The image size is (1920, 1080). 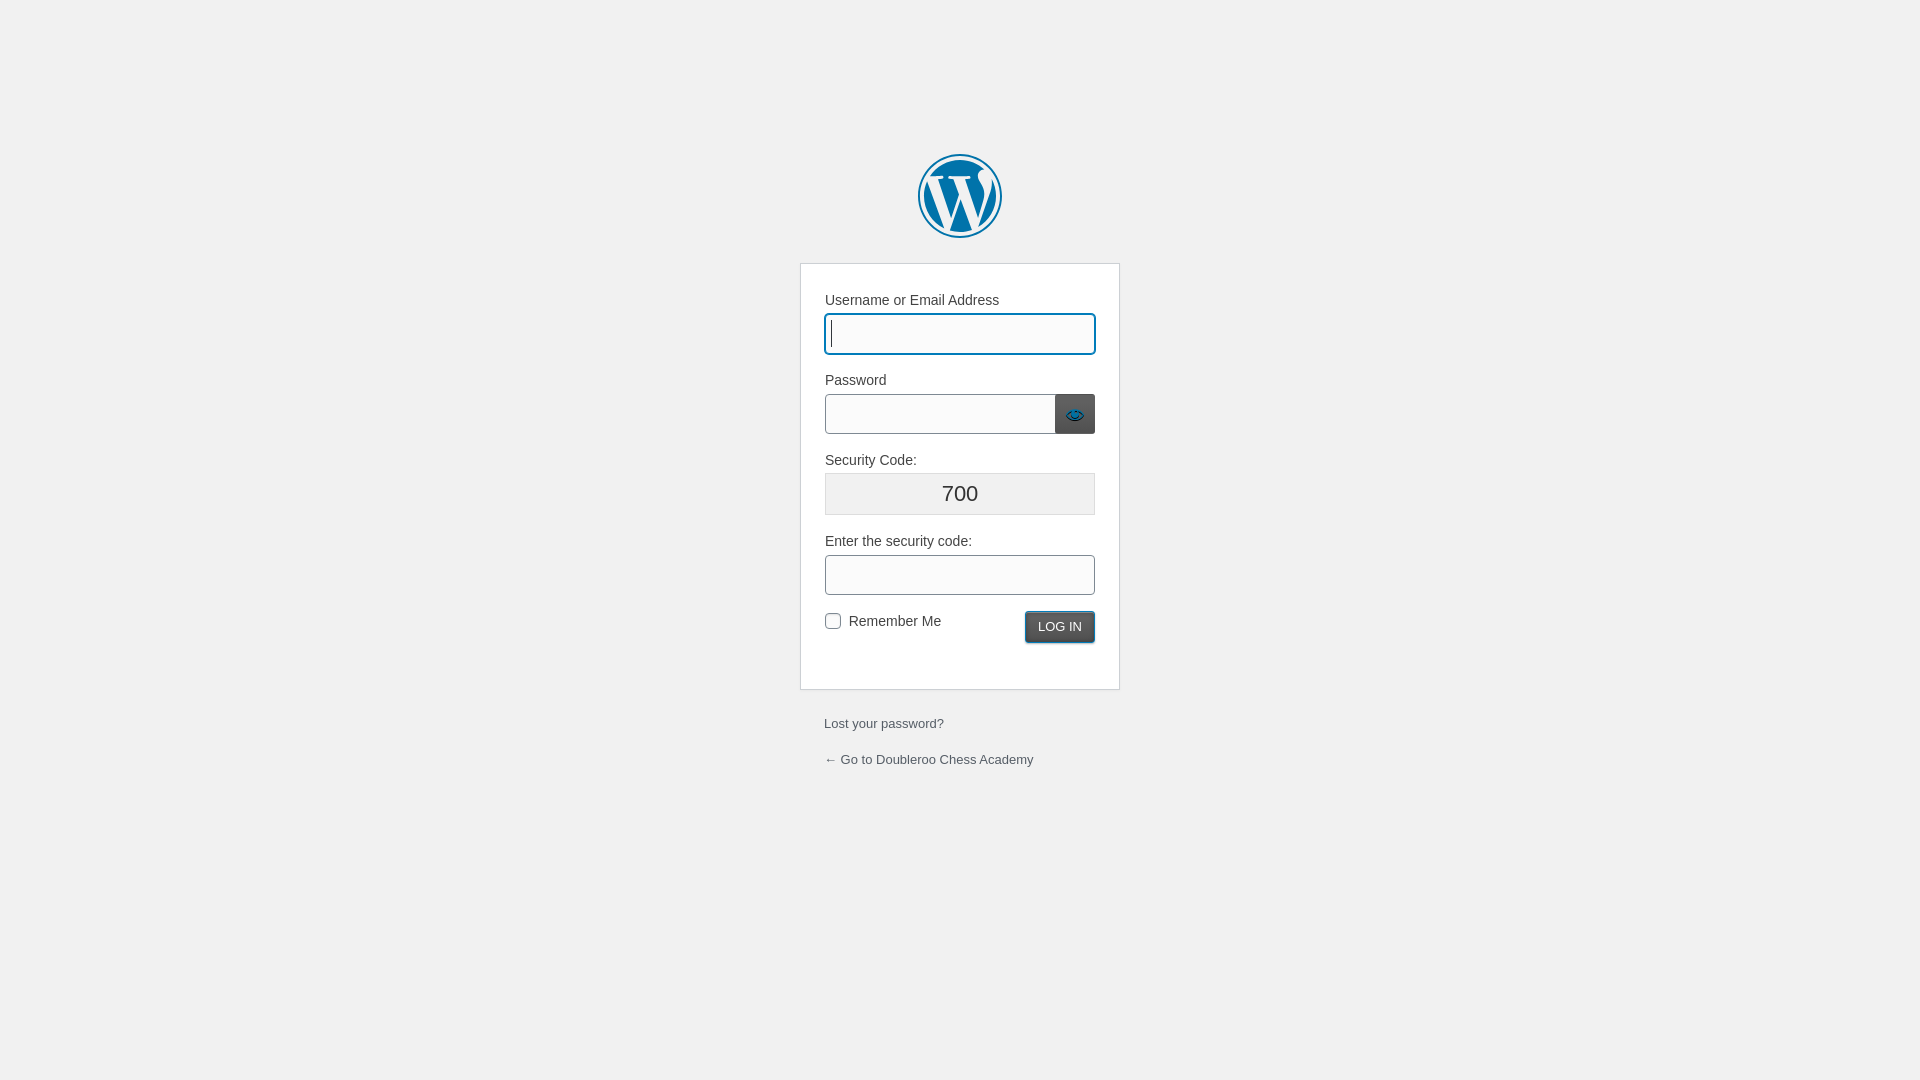 I want to click on Lost your password?, so click(x=884, y=724).